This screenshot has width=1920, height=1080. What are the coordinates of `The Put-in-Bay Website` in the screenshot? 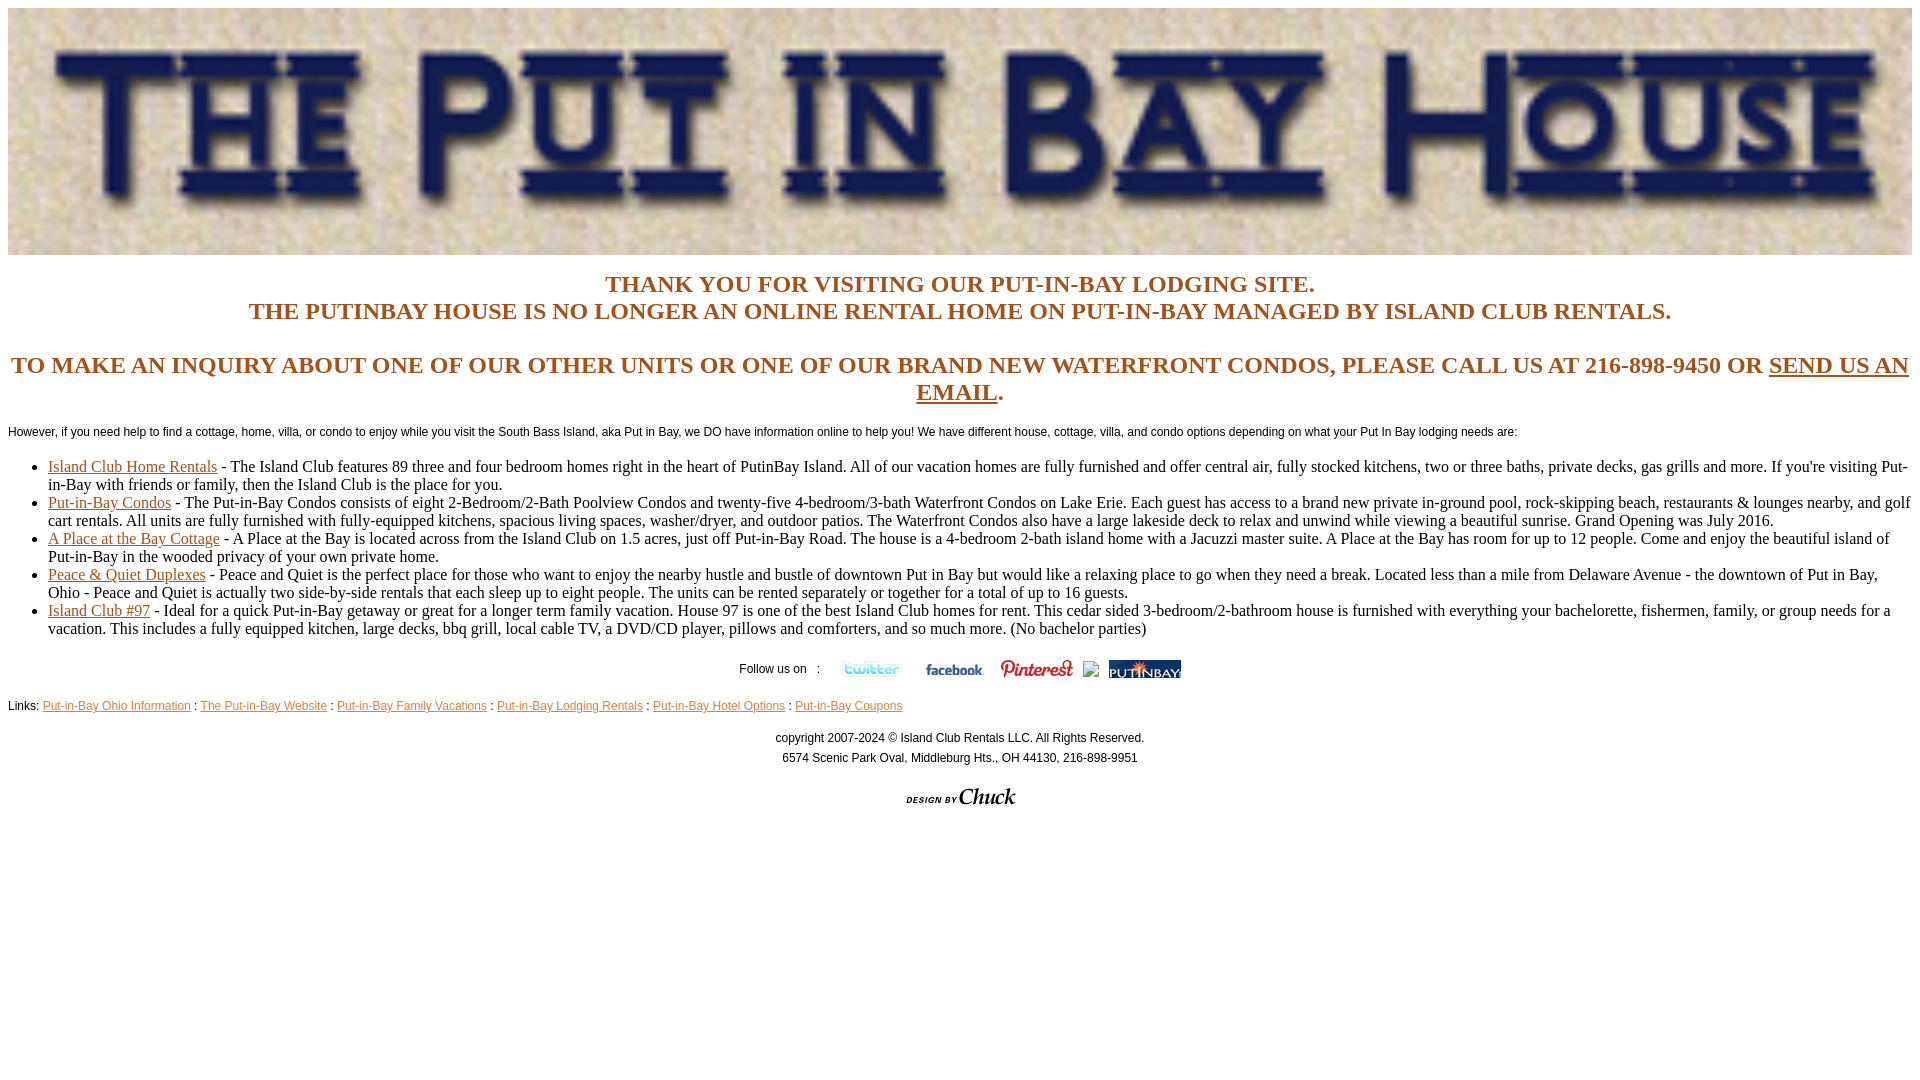 It's located at (264, 705).